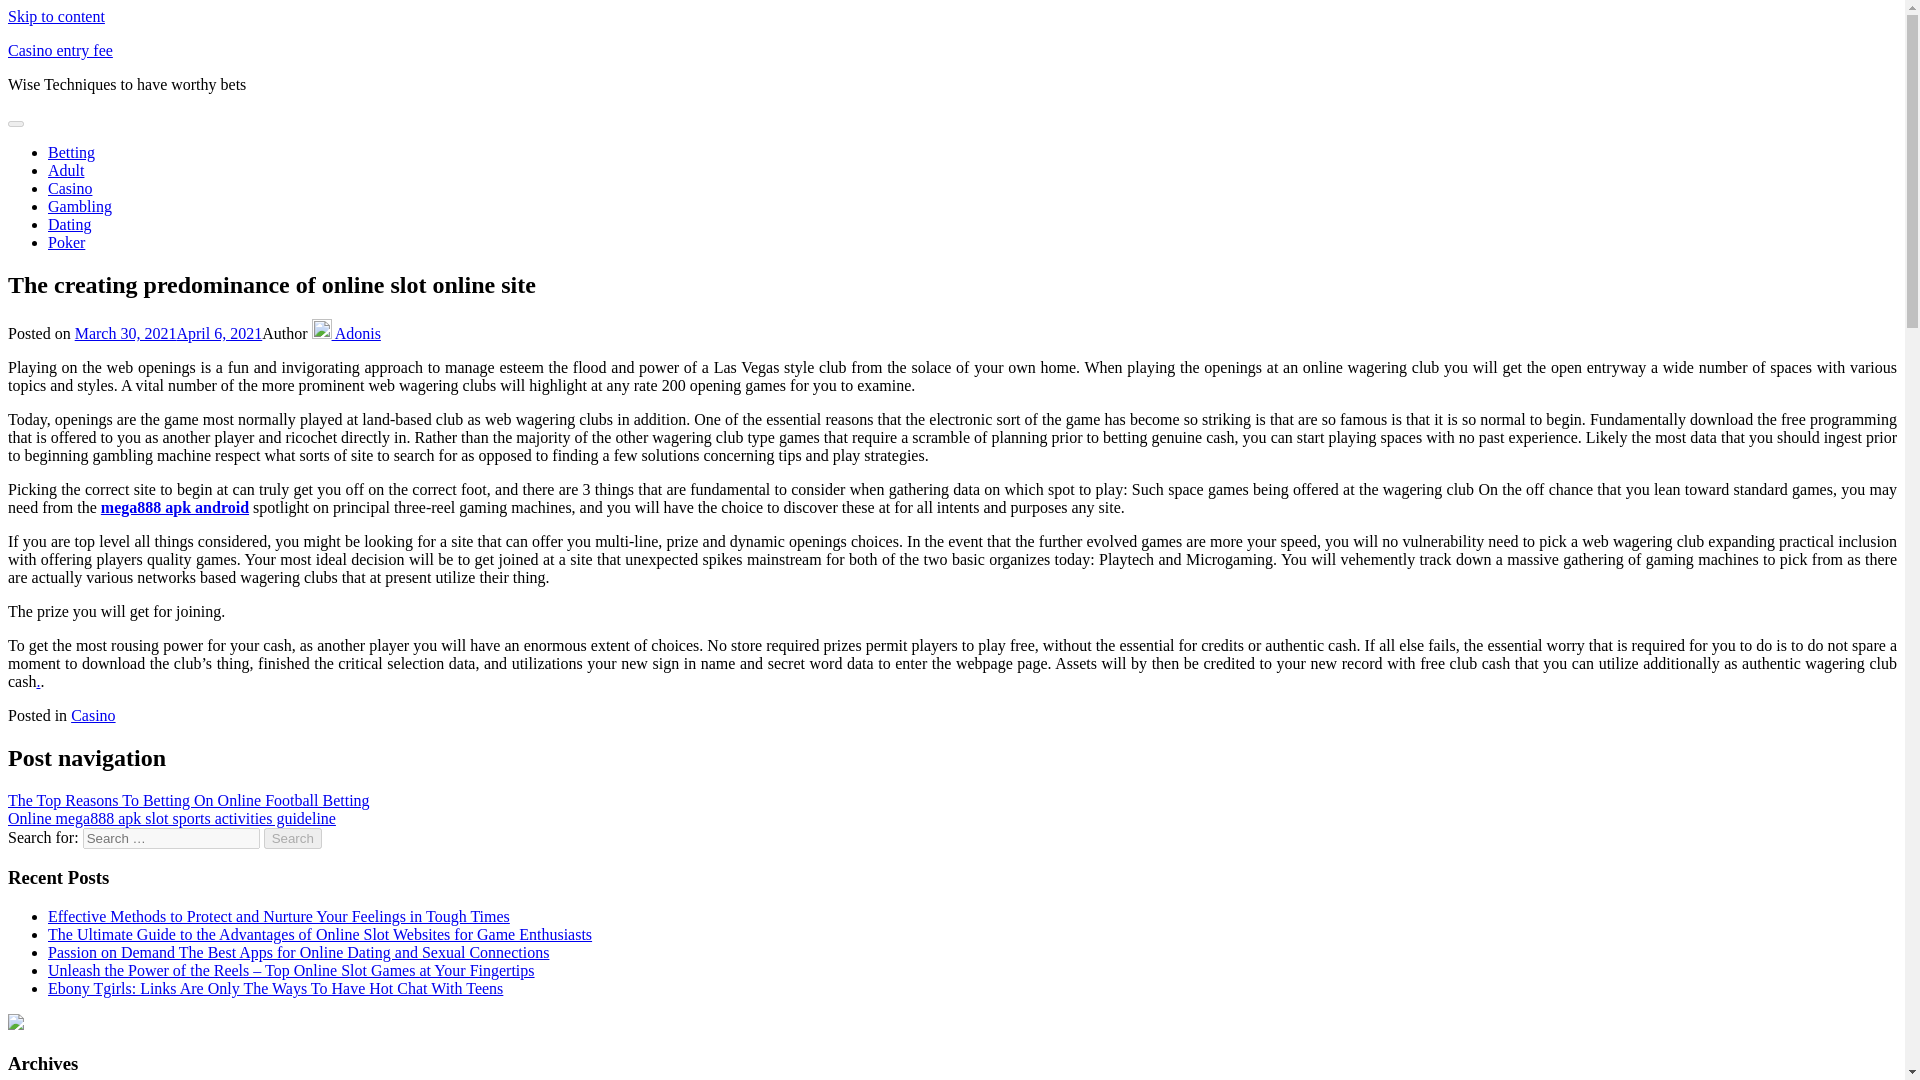 This screenshot has width=1920, height=1080. Describe the element at coordinates (56, 16) in the screenshot. I see `Skip to content` at that location.